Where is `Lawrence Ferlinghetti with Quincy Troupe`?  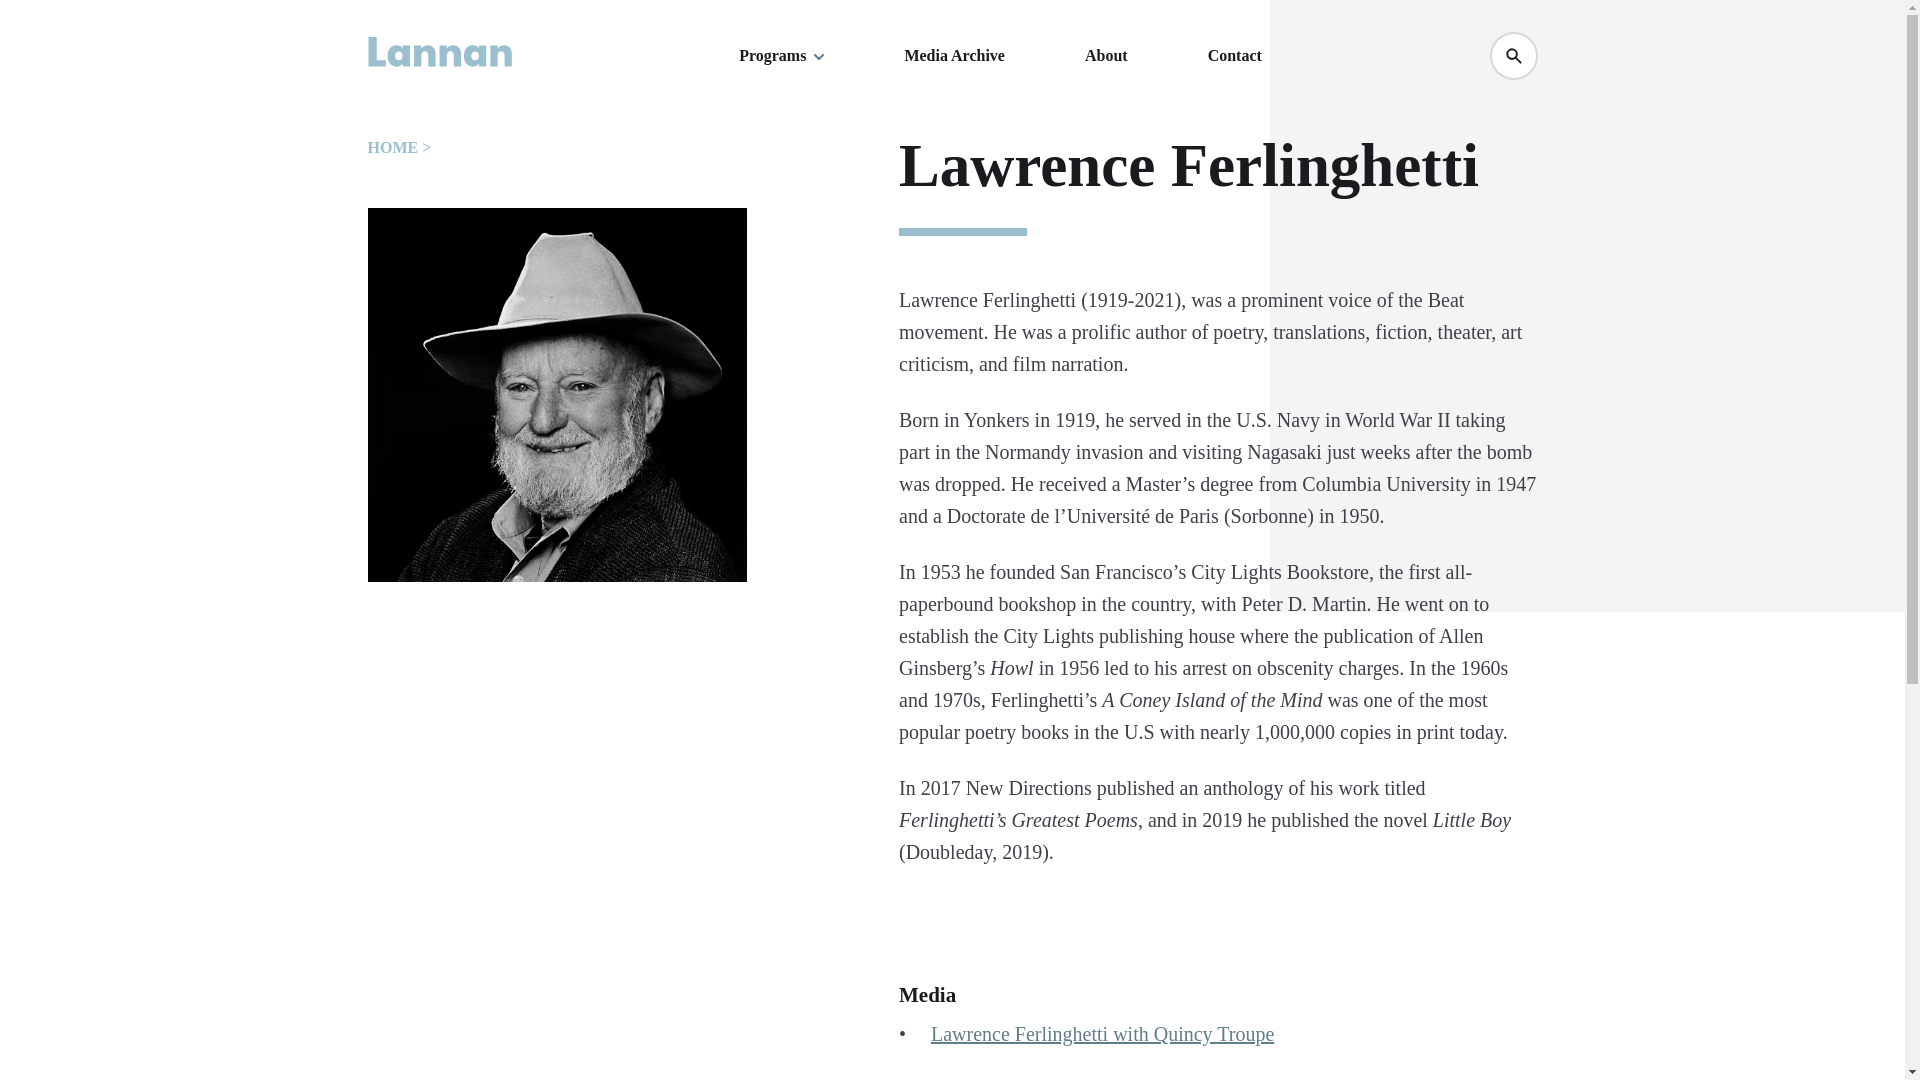 Lawrence Ferlinghetti with Quincy Troupe is located at coordinates (1102, 1034).